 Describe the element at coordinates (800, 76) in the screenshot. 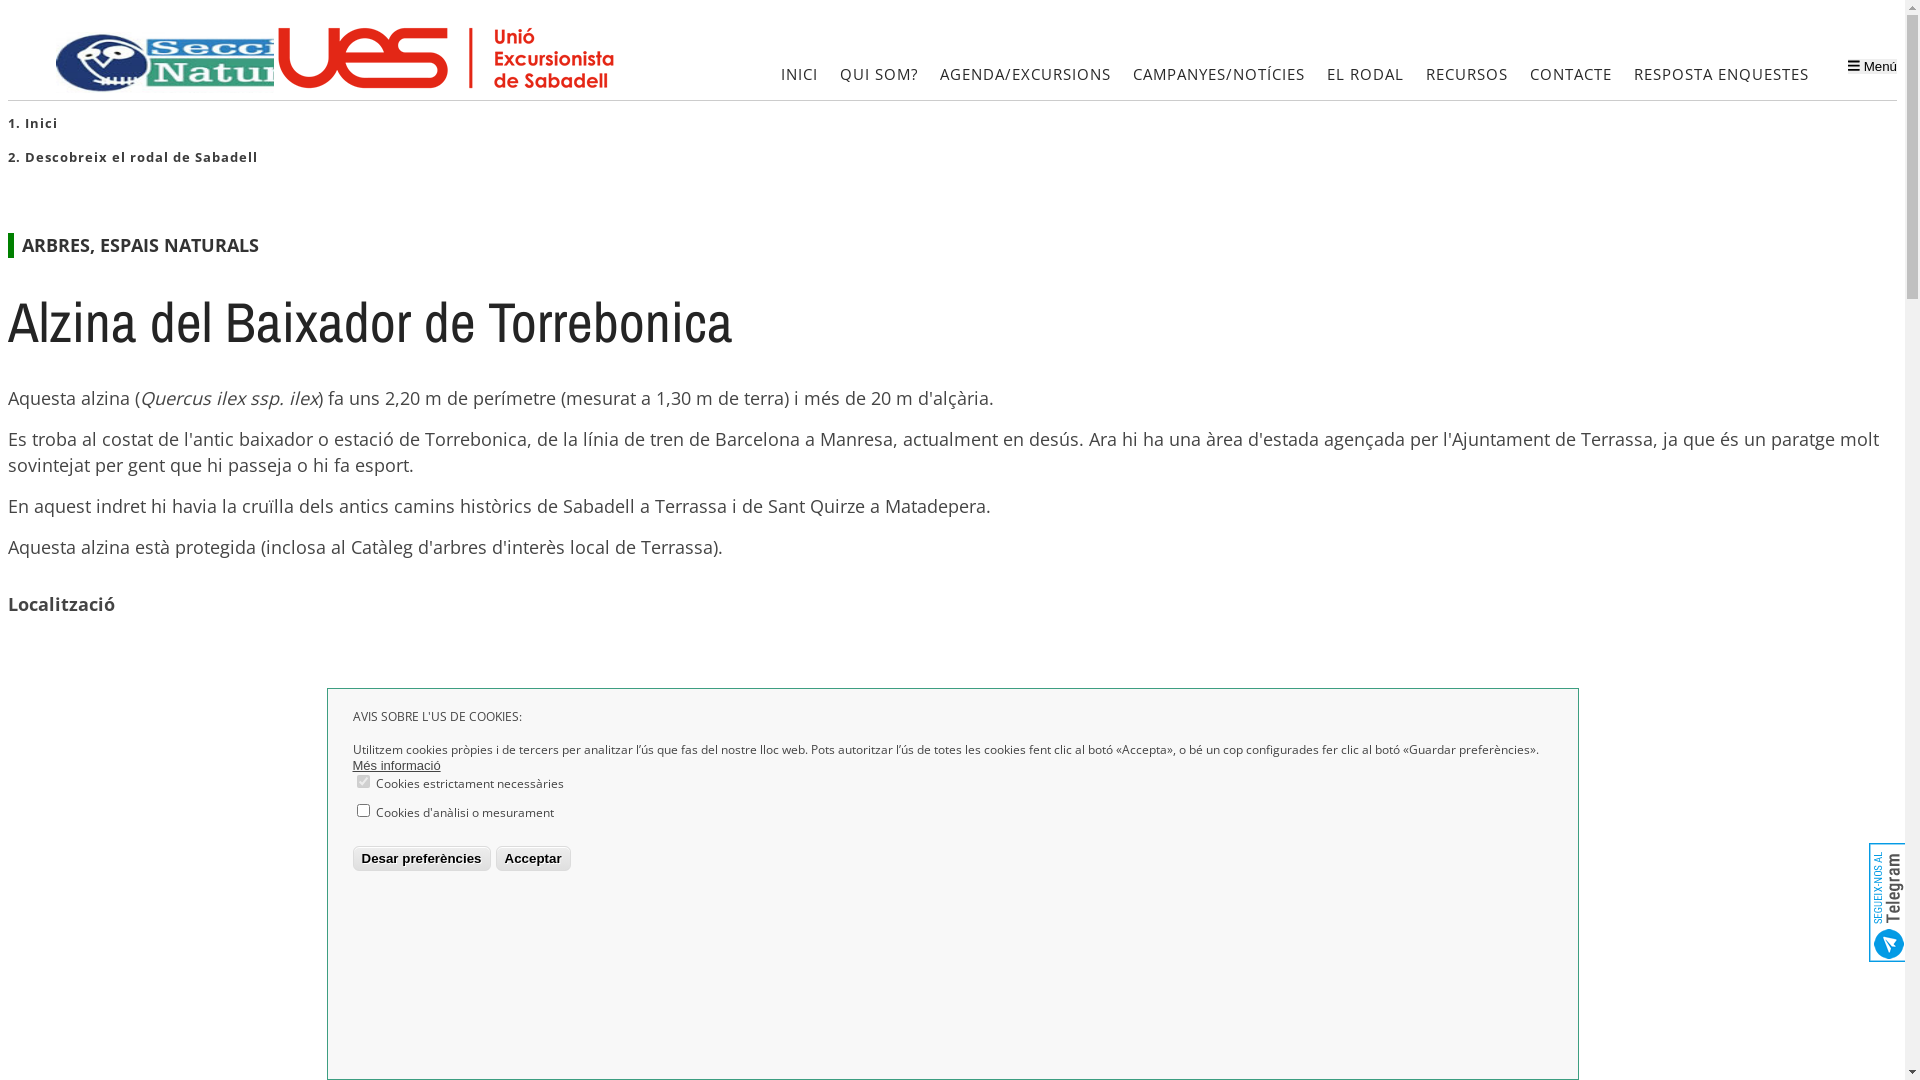

I see `INICI` at that location.